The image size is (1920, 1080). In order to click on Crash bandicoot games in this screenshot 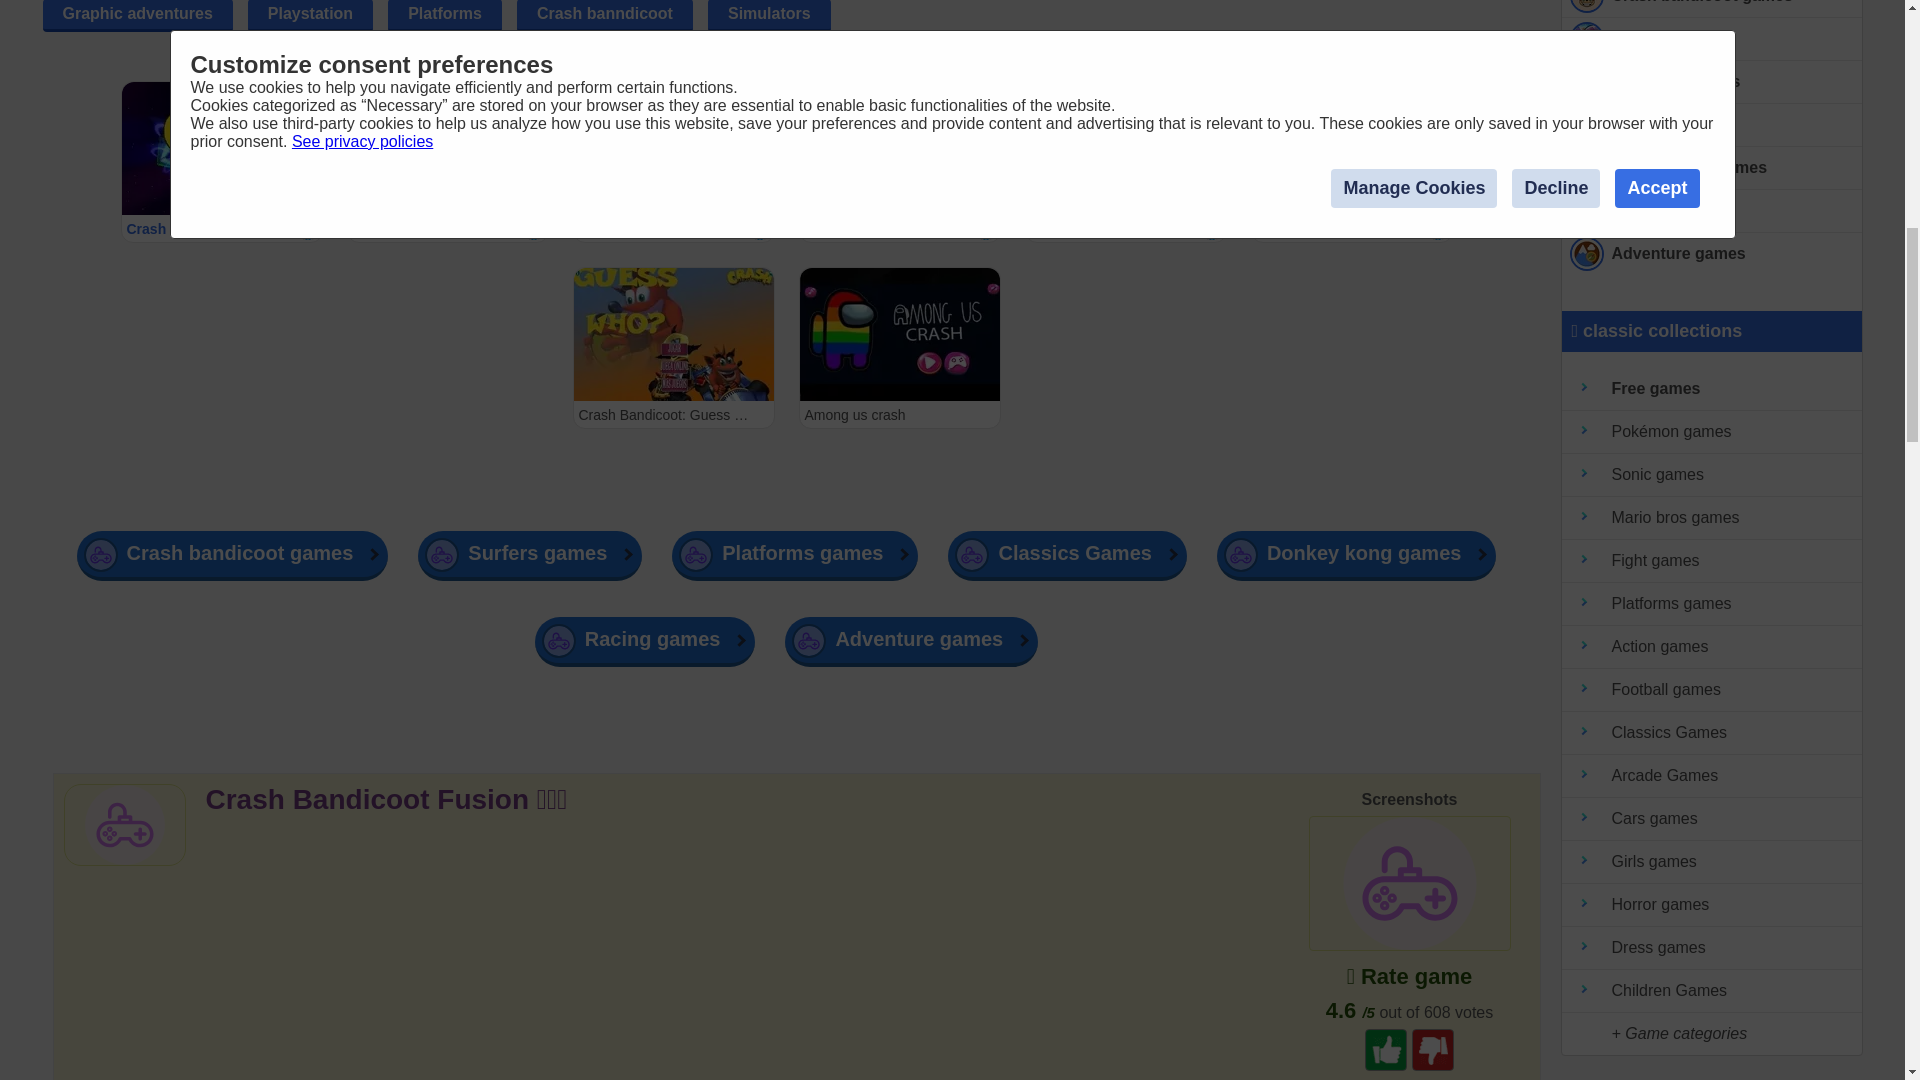, I will do `click(1712, 9)`.